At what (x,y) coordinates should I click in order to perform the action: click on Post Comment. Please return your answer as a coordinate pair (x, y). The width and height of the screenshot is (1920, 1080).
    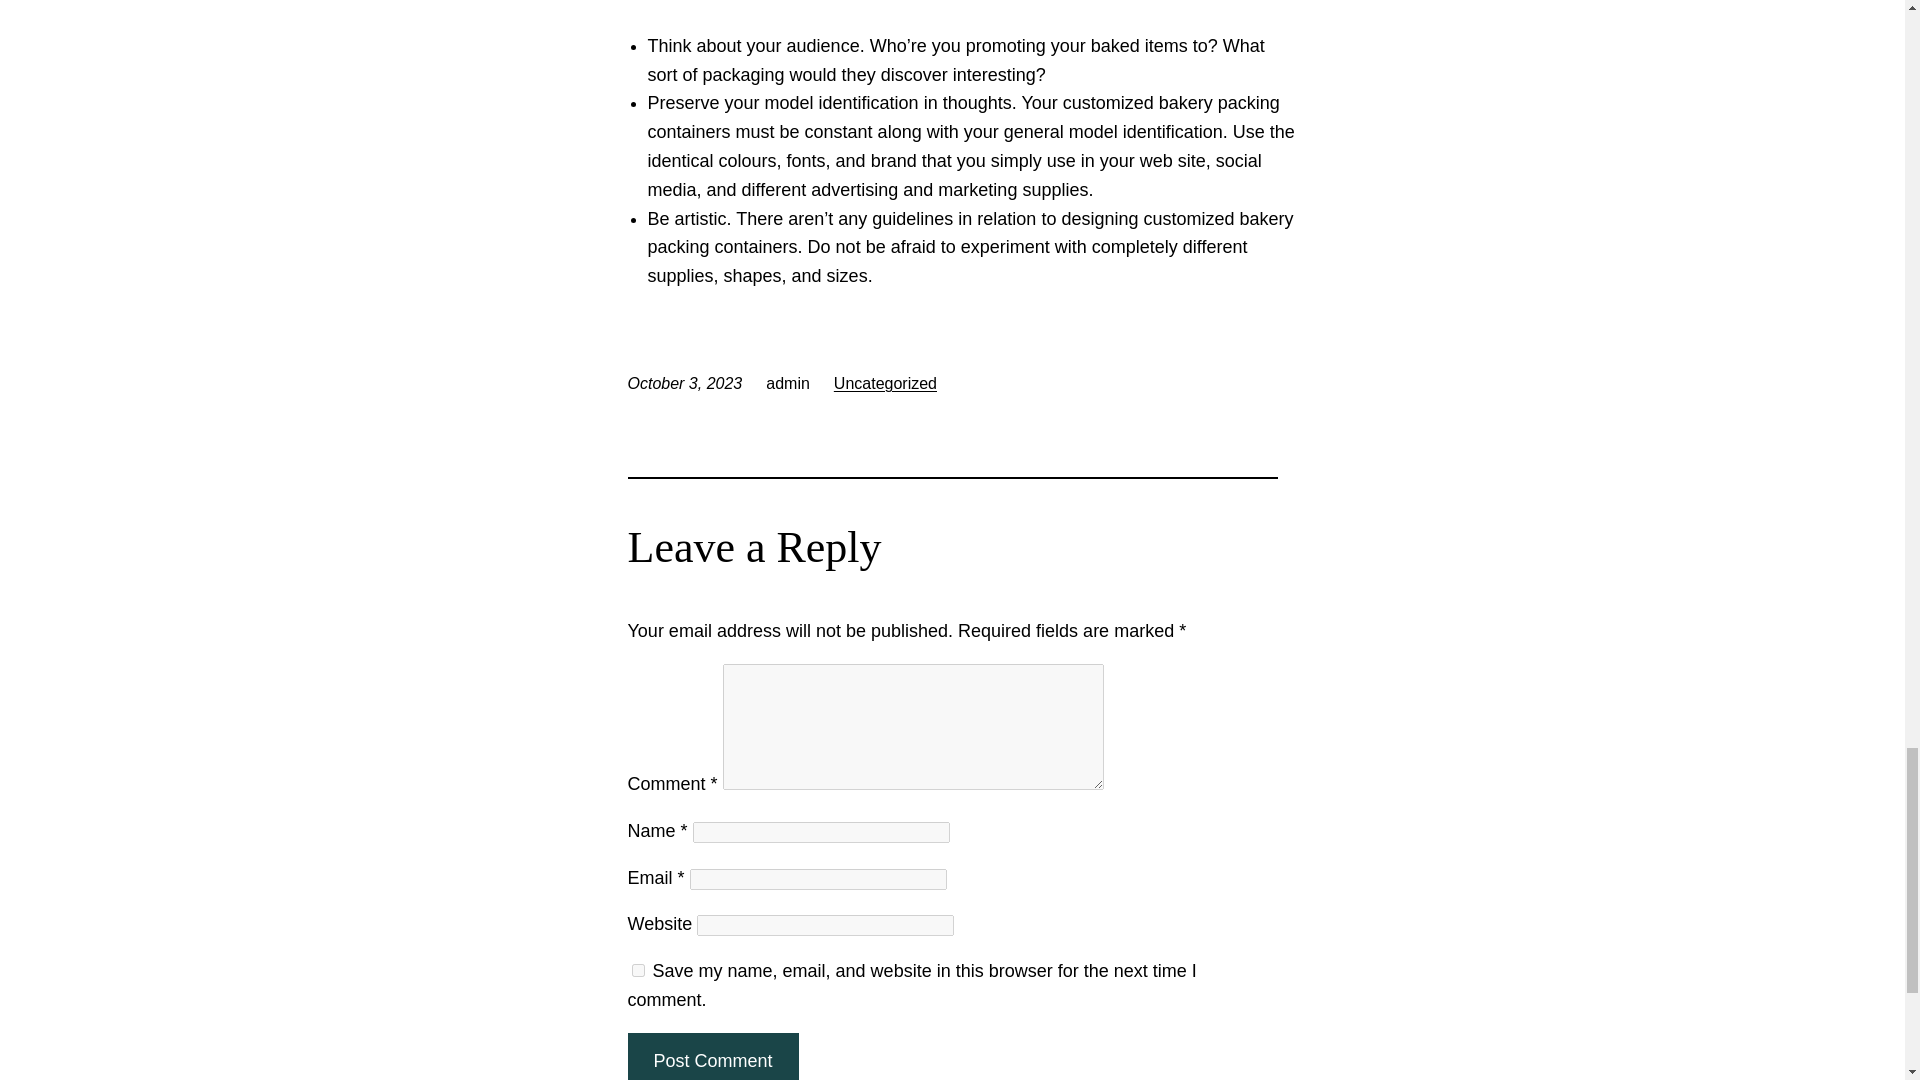
    Looking at the image, I should click on (712, 1056).